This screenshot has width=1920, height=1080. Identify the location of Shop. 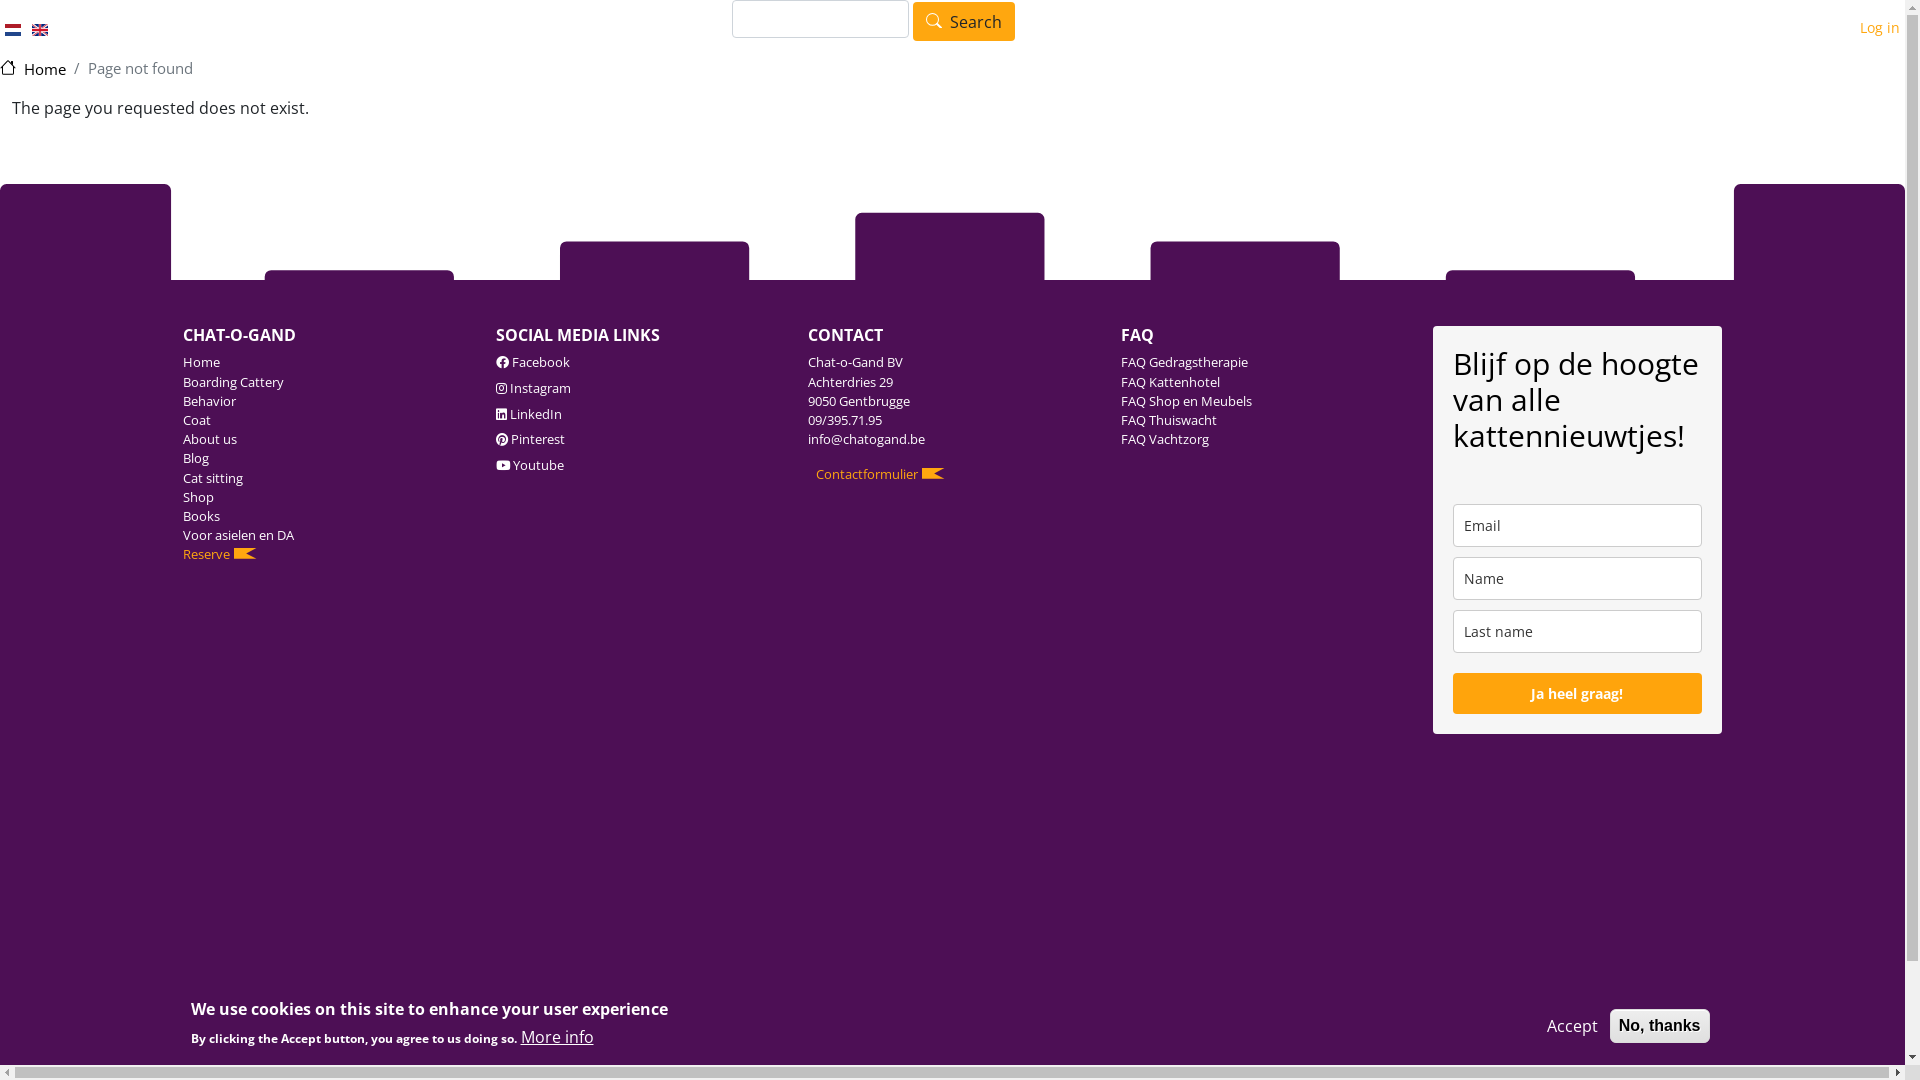
(327, 498).